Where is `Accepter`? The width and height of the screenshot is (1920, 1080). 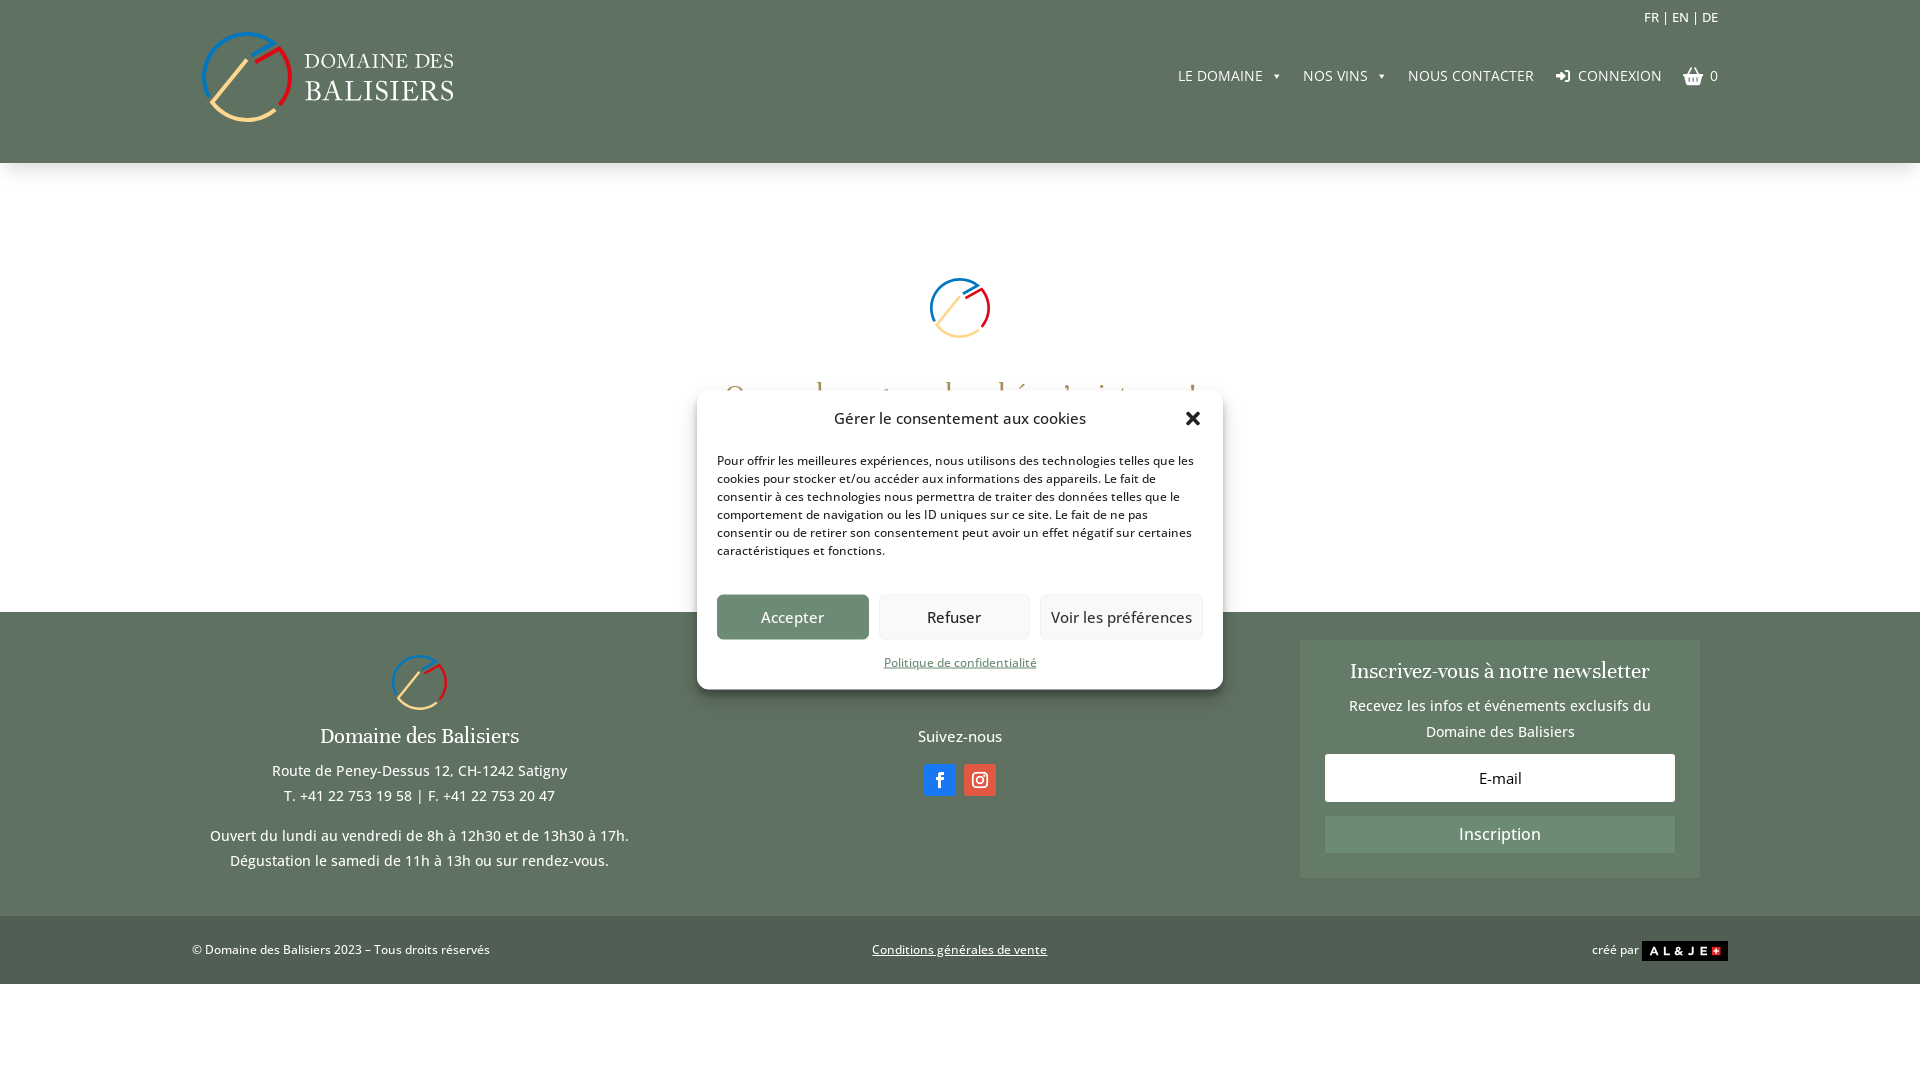
Accepter is located at coordinates (793, 616).